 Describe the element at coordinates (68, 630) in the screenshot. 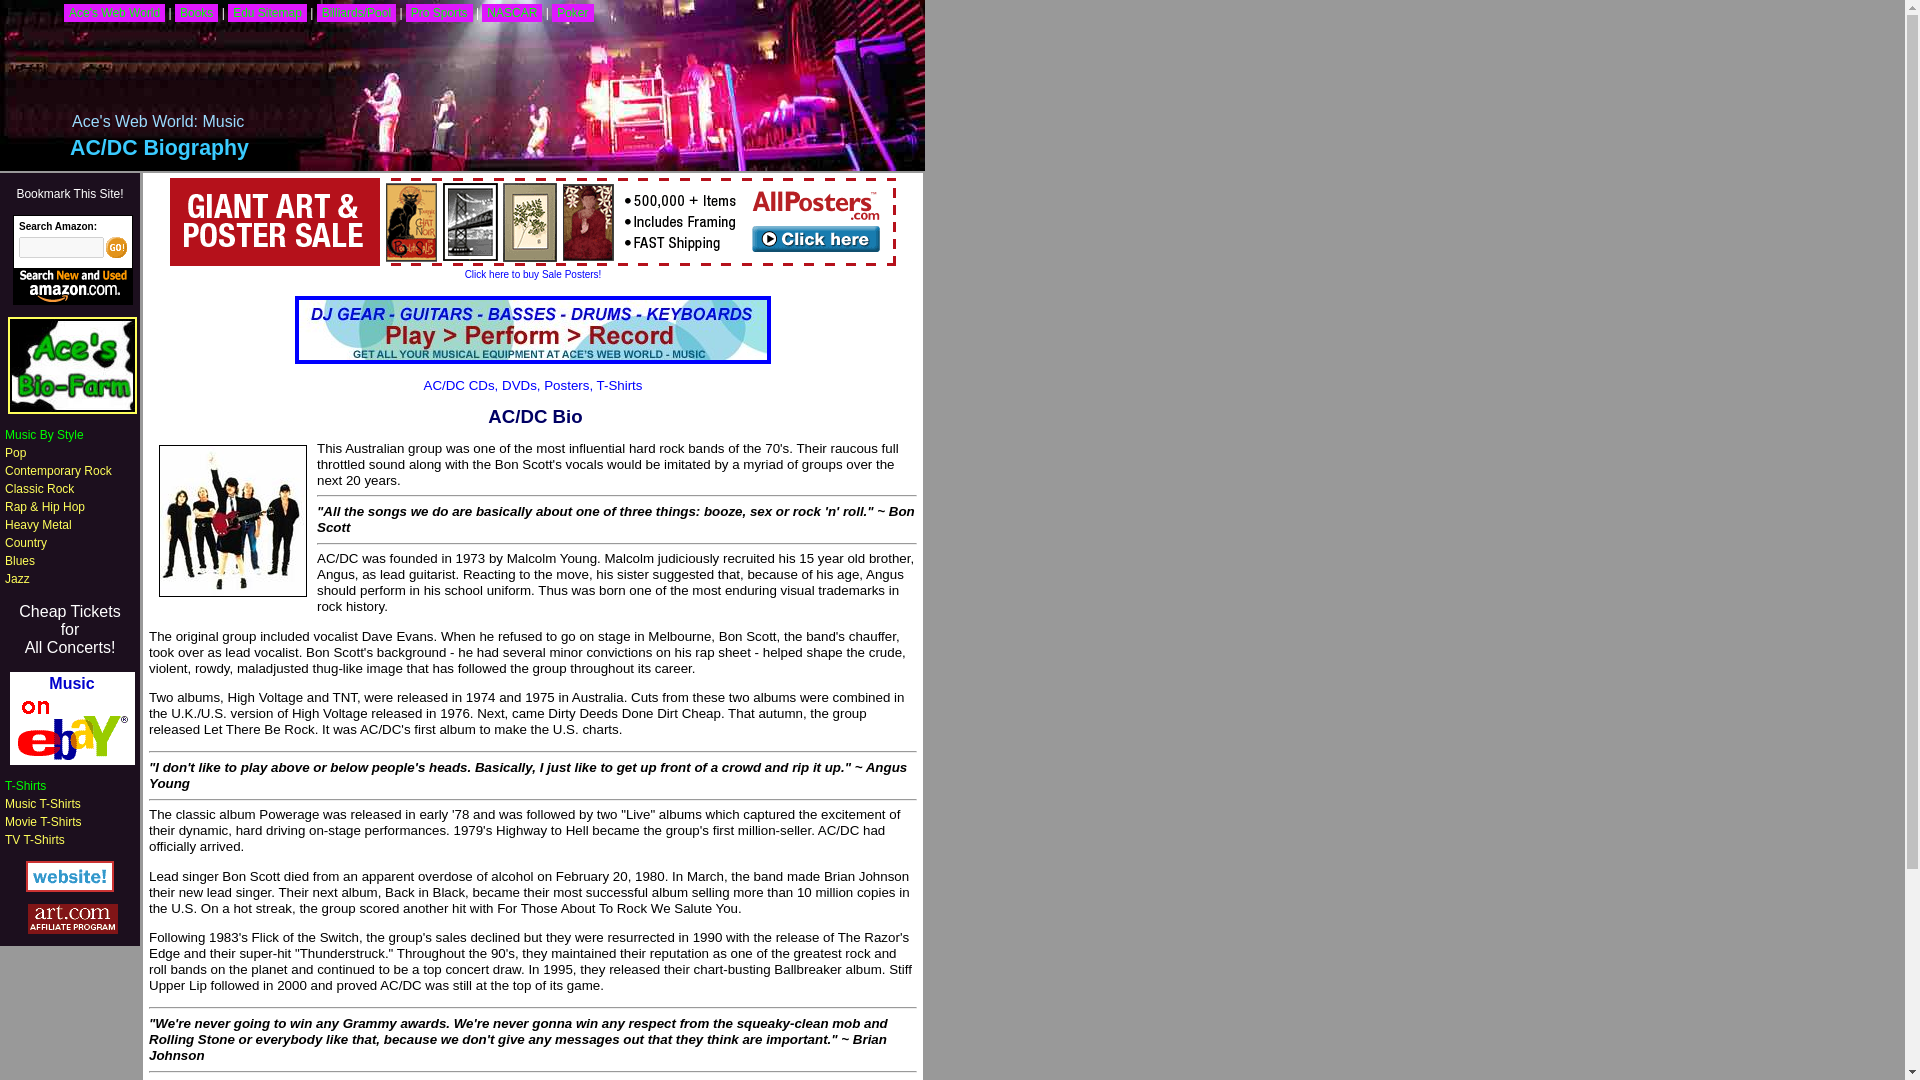

I see `Books` at that location.